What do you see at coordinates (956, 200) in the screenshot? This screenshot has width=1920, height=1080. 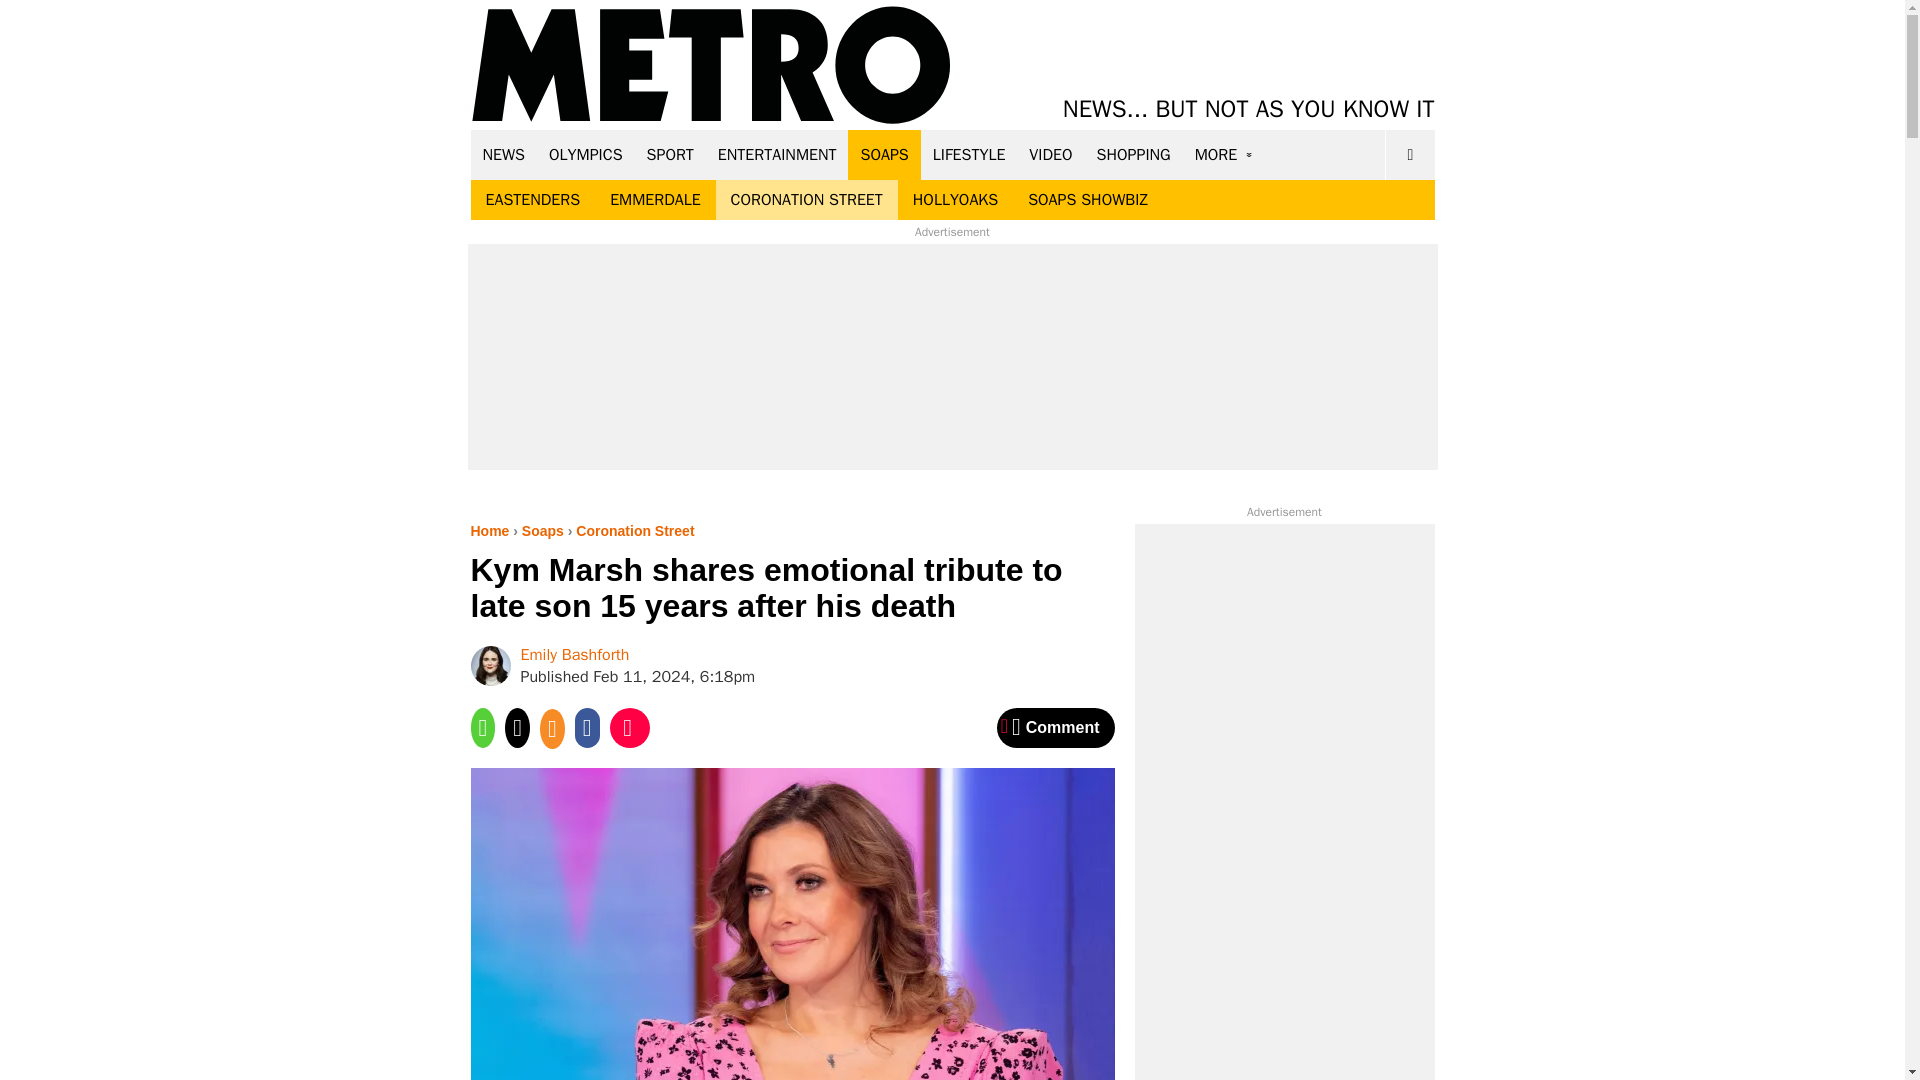 I see `HOLLYOAKS` at bounding box center [956, 200].